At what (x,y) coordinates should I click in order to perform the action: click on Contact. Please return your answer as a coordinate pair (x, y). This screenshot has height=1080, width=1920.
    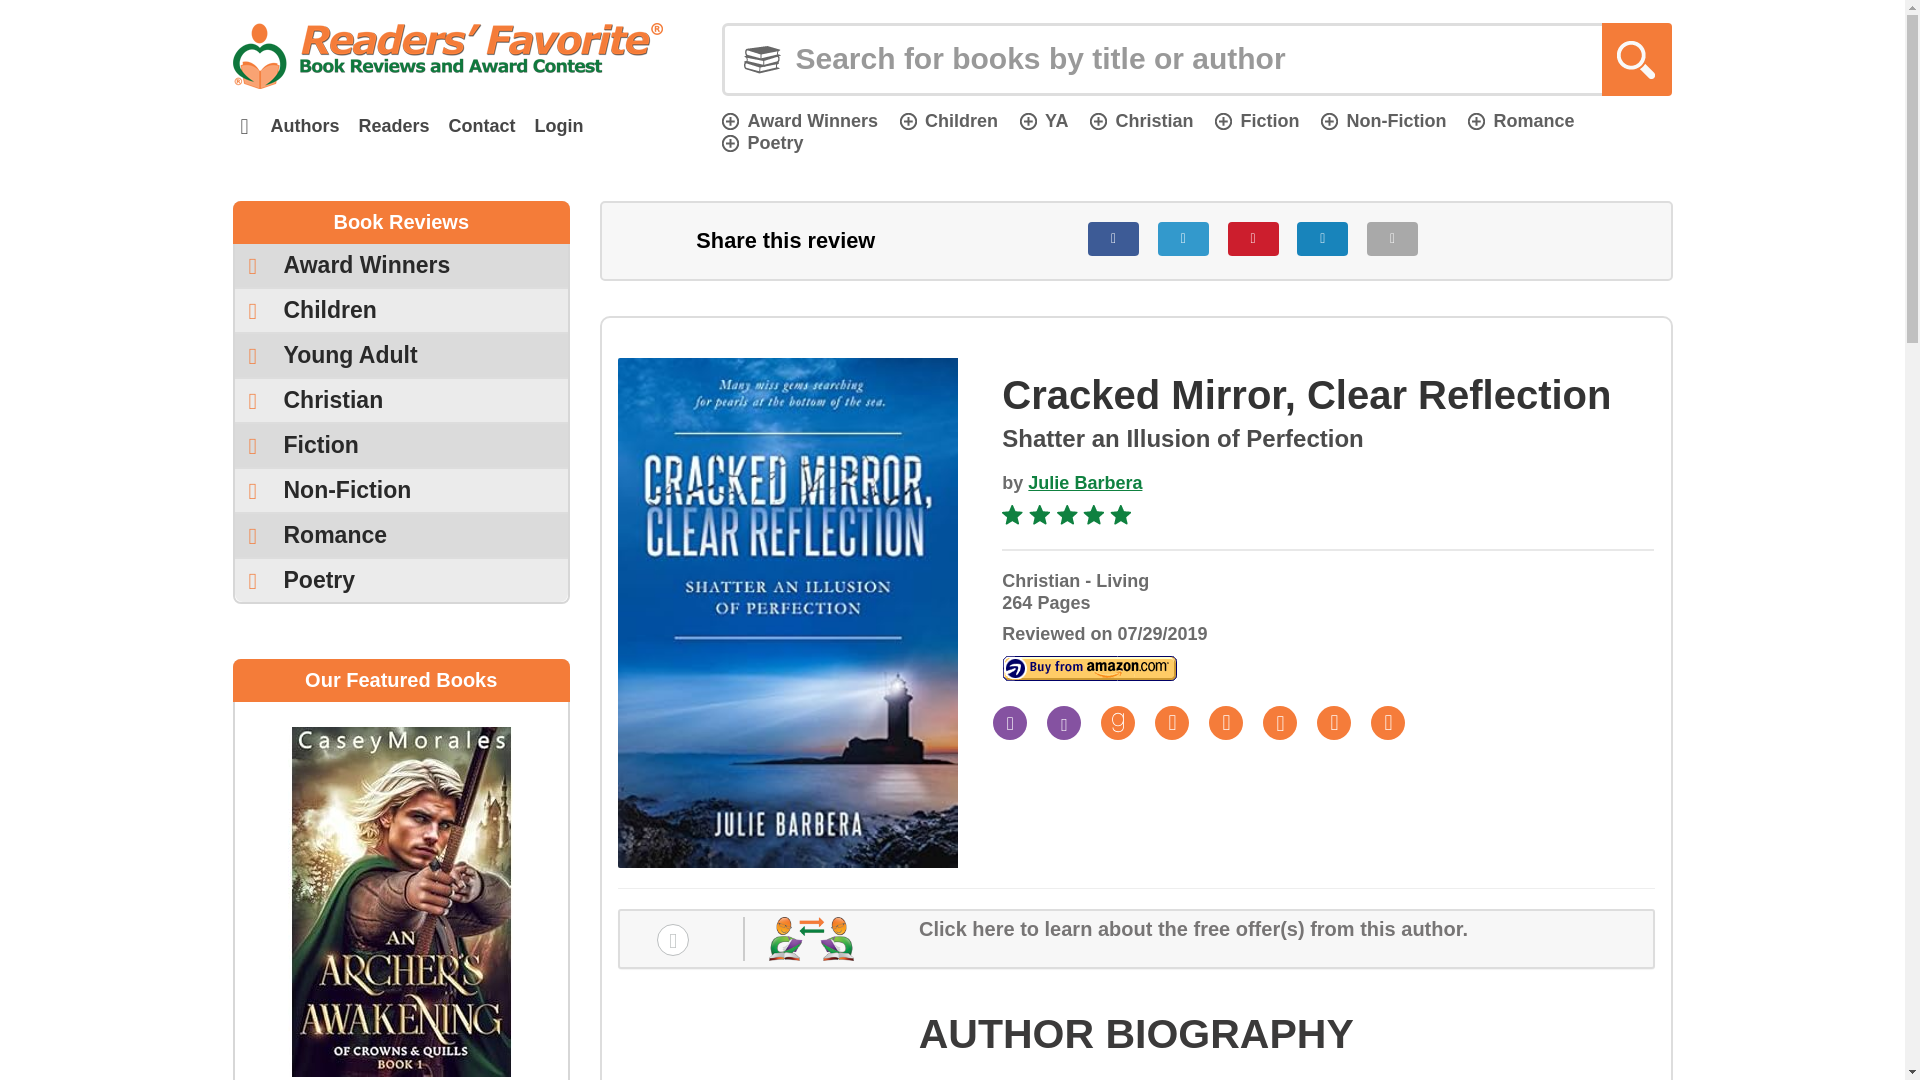
    Looking at the image, I should click on (482, 126).